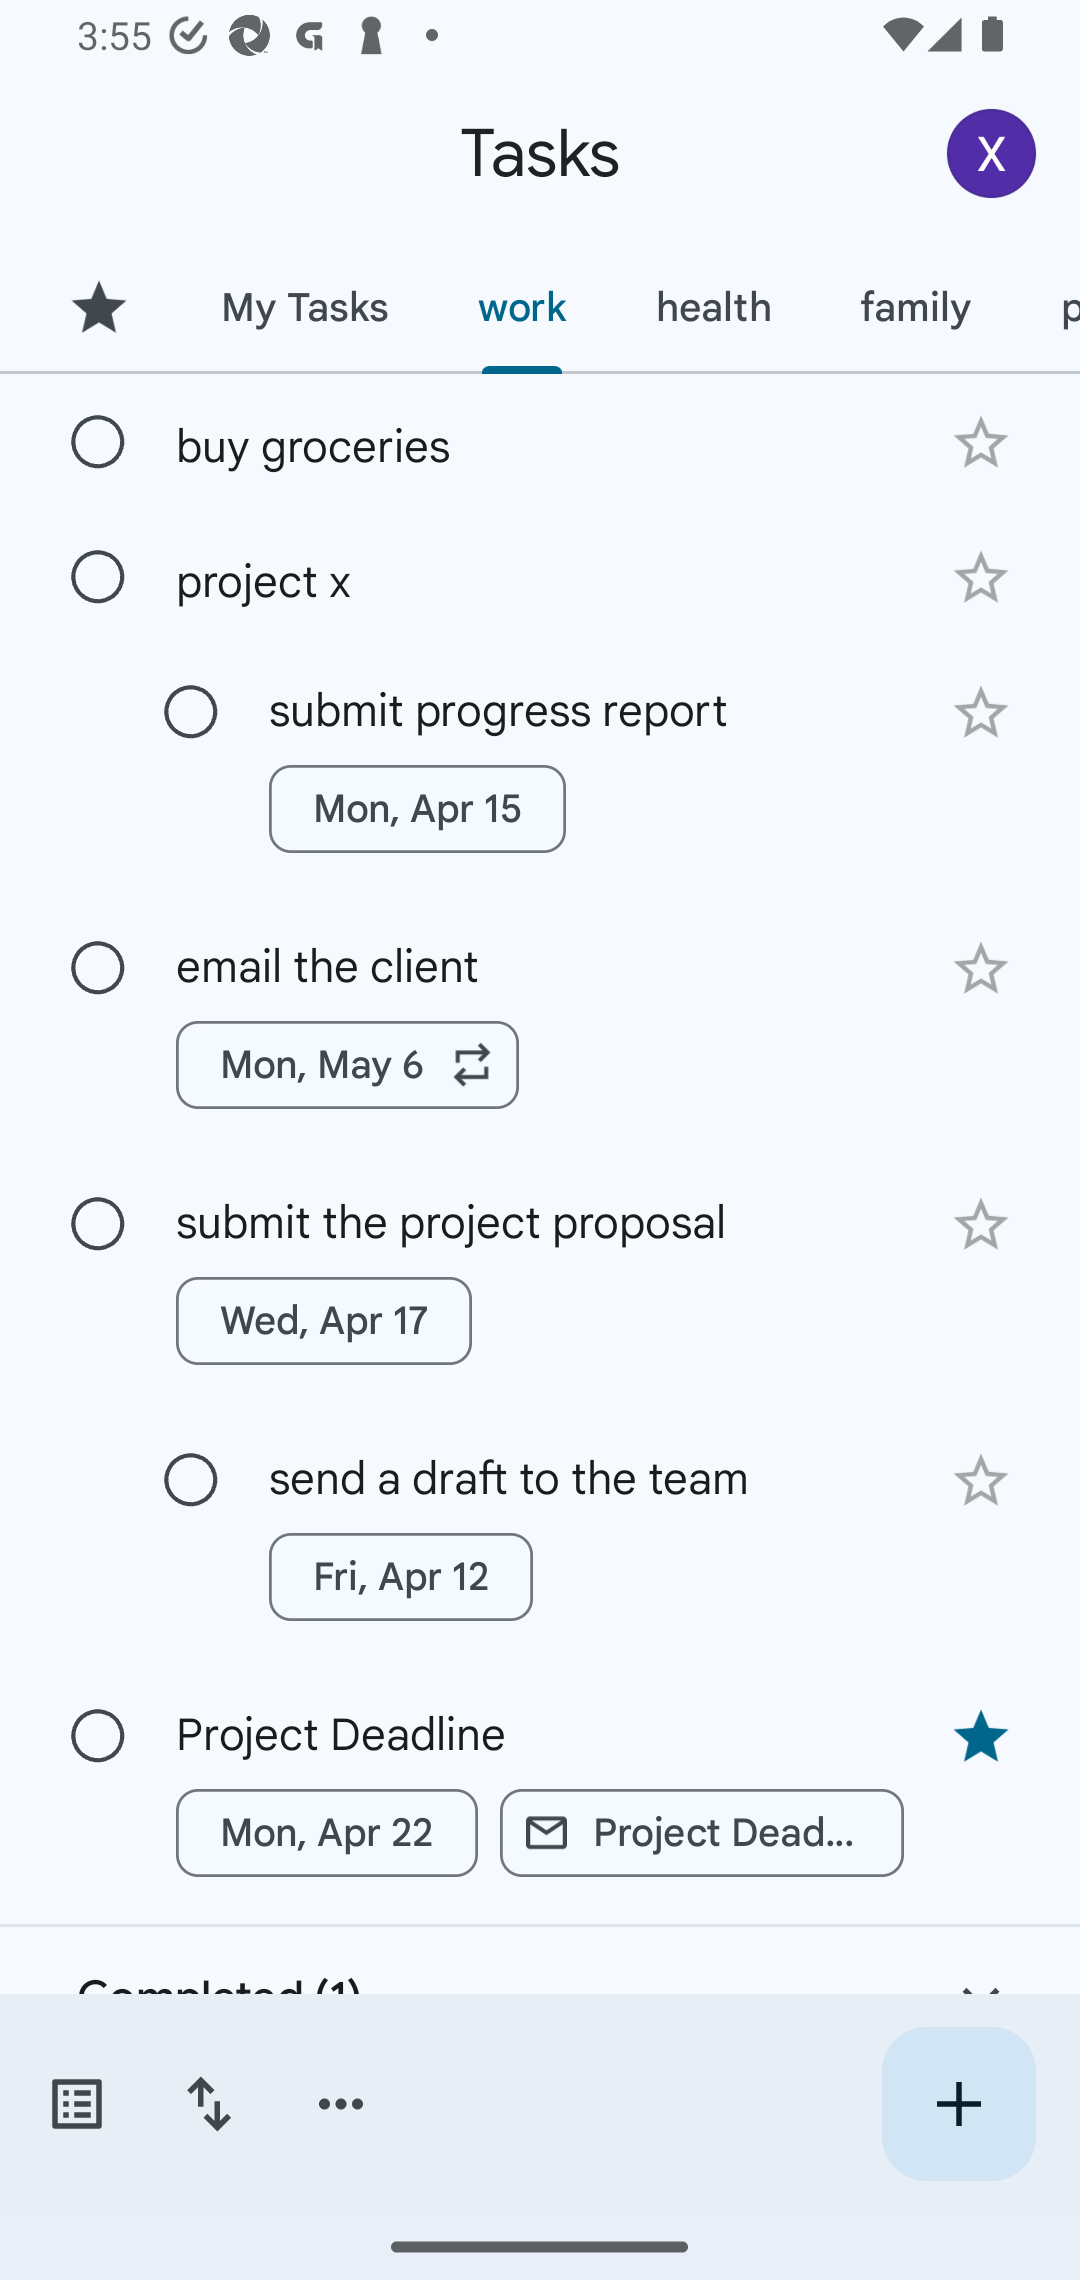  What do you see at coordinates (416, 809) in the screenshot?
I see `Mon, Apr 15` at bounding box center [416, 809].